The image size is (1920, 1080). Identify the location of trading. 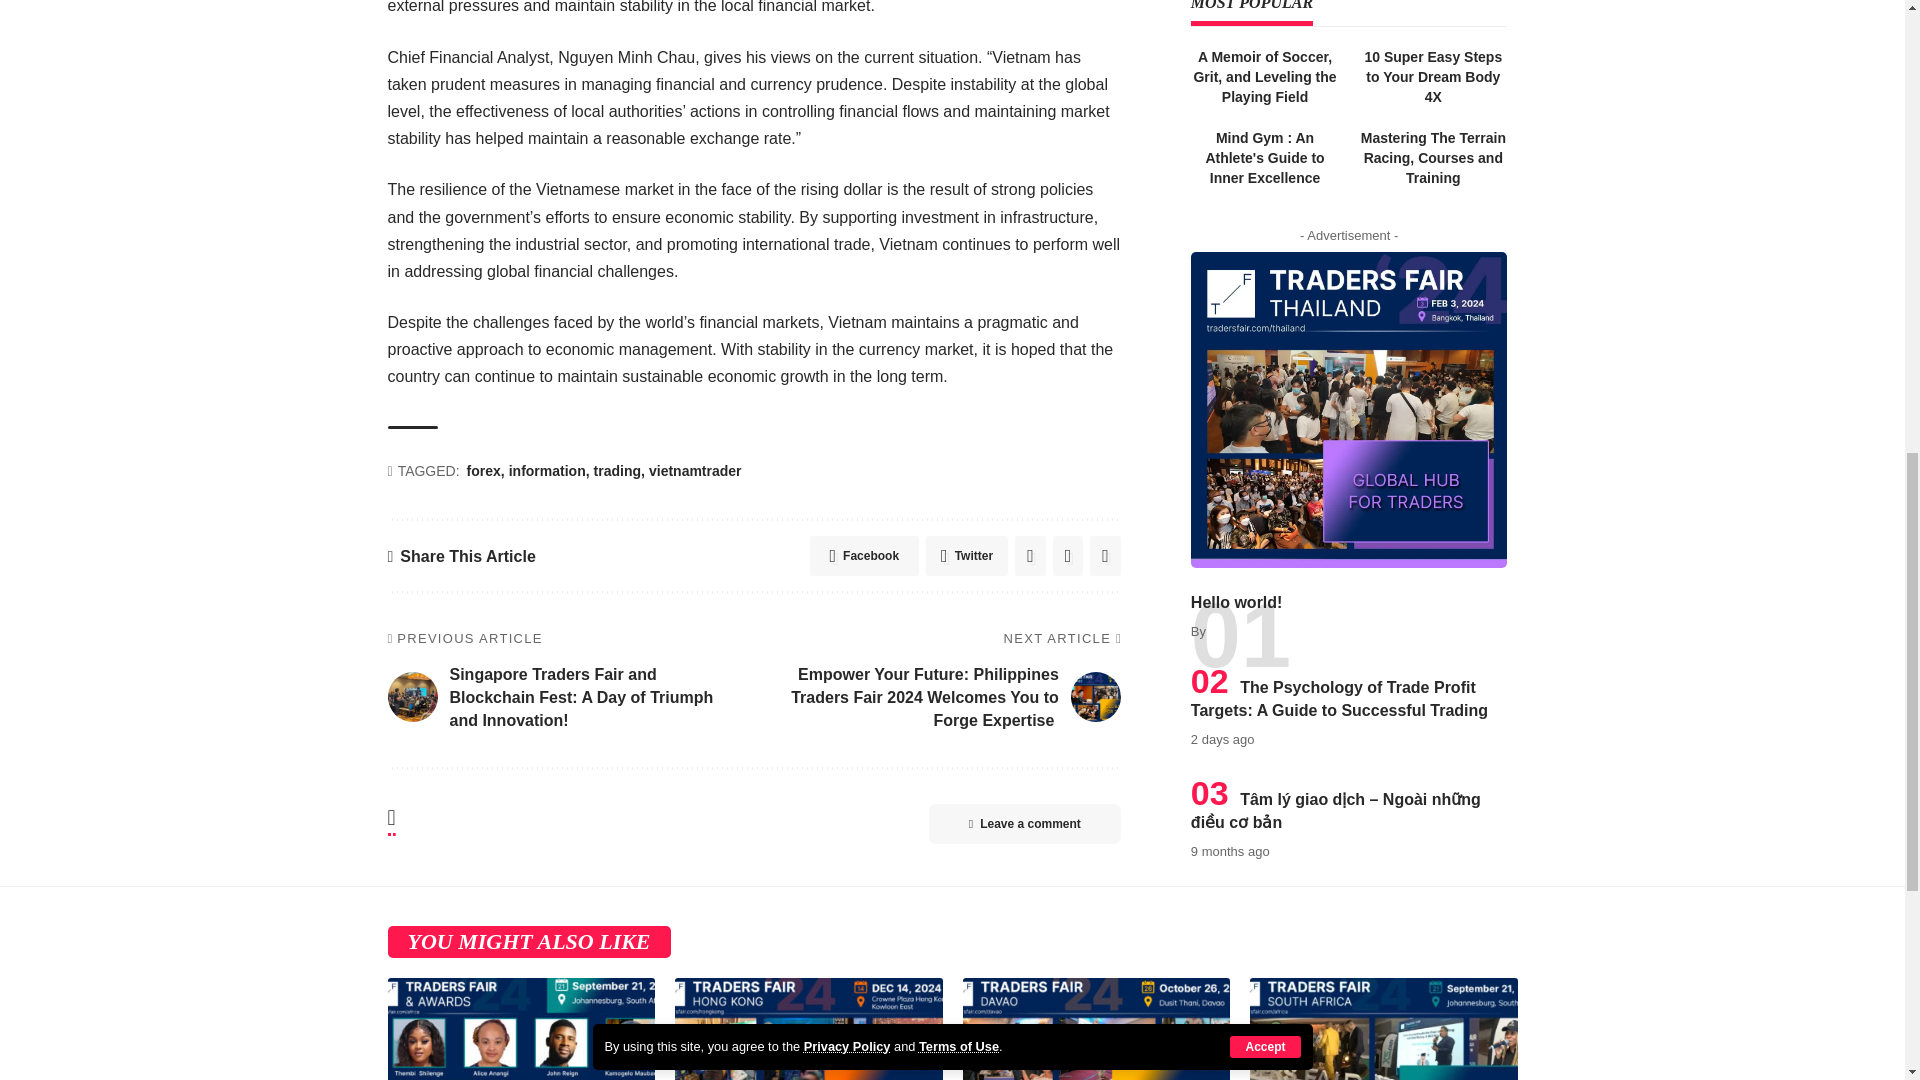
(619, 472).